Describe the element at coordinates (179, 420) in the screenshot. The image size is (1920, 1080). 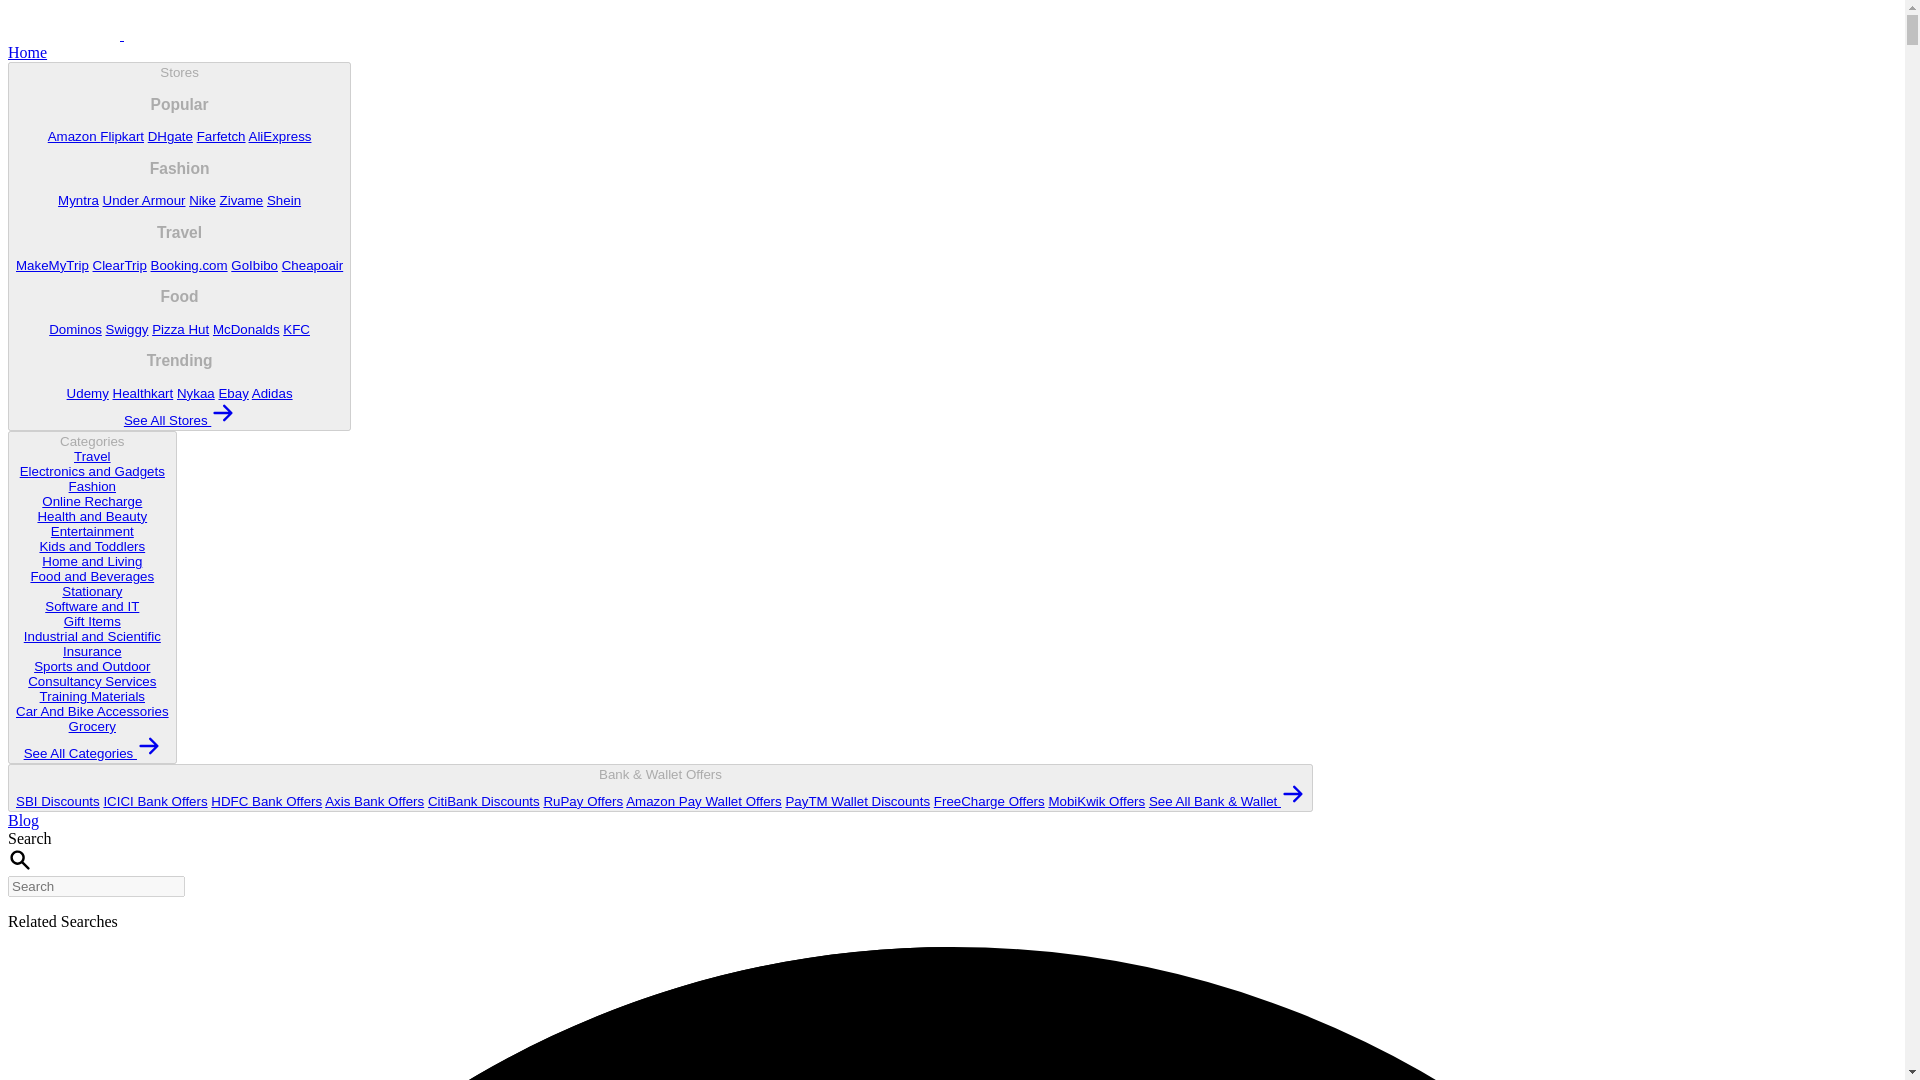
I see `See All Stores` at that location.